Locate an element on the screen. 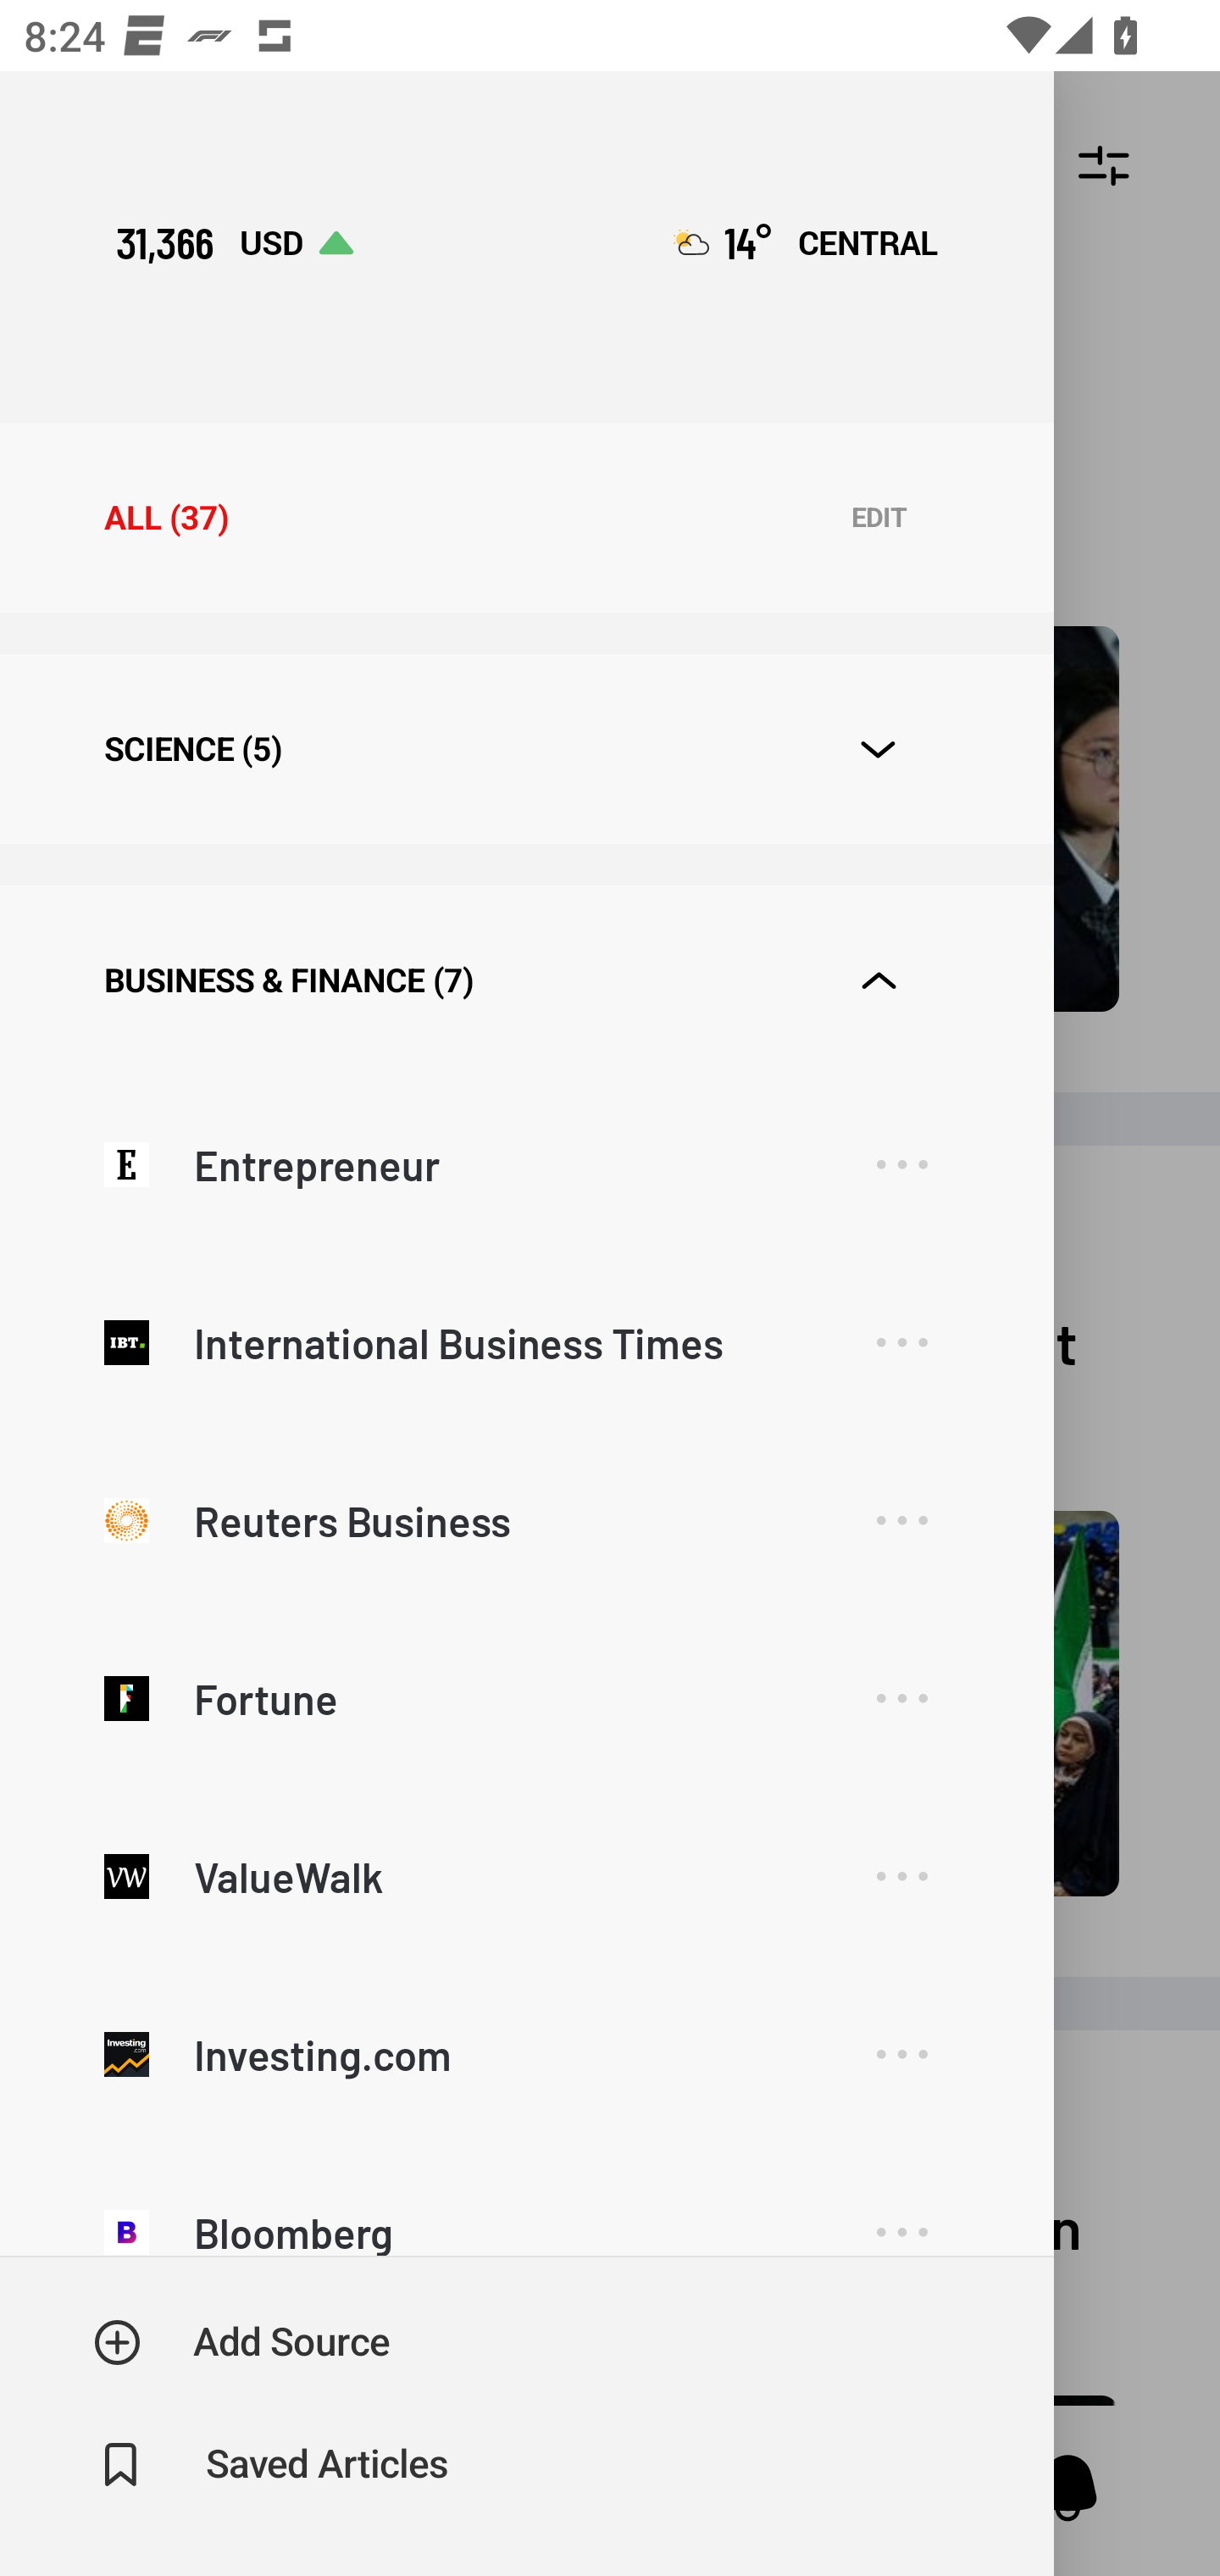 This screenshot has width=1220, height=2576. 31,366 USD Current State of the Currency is located at coordinates (234, 241).